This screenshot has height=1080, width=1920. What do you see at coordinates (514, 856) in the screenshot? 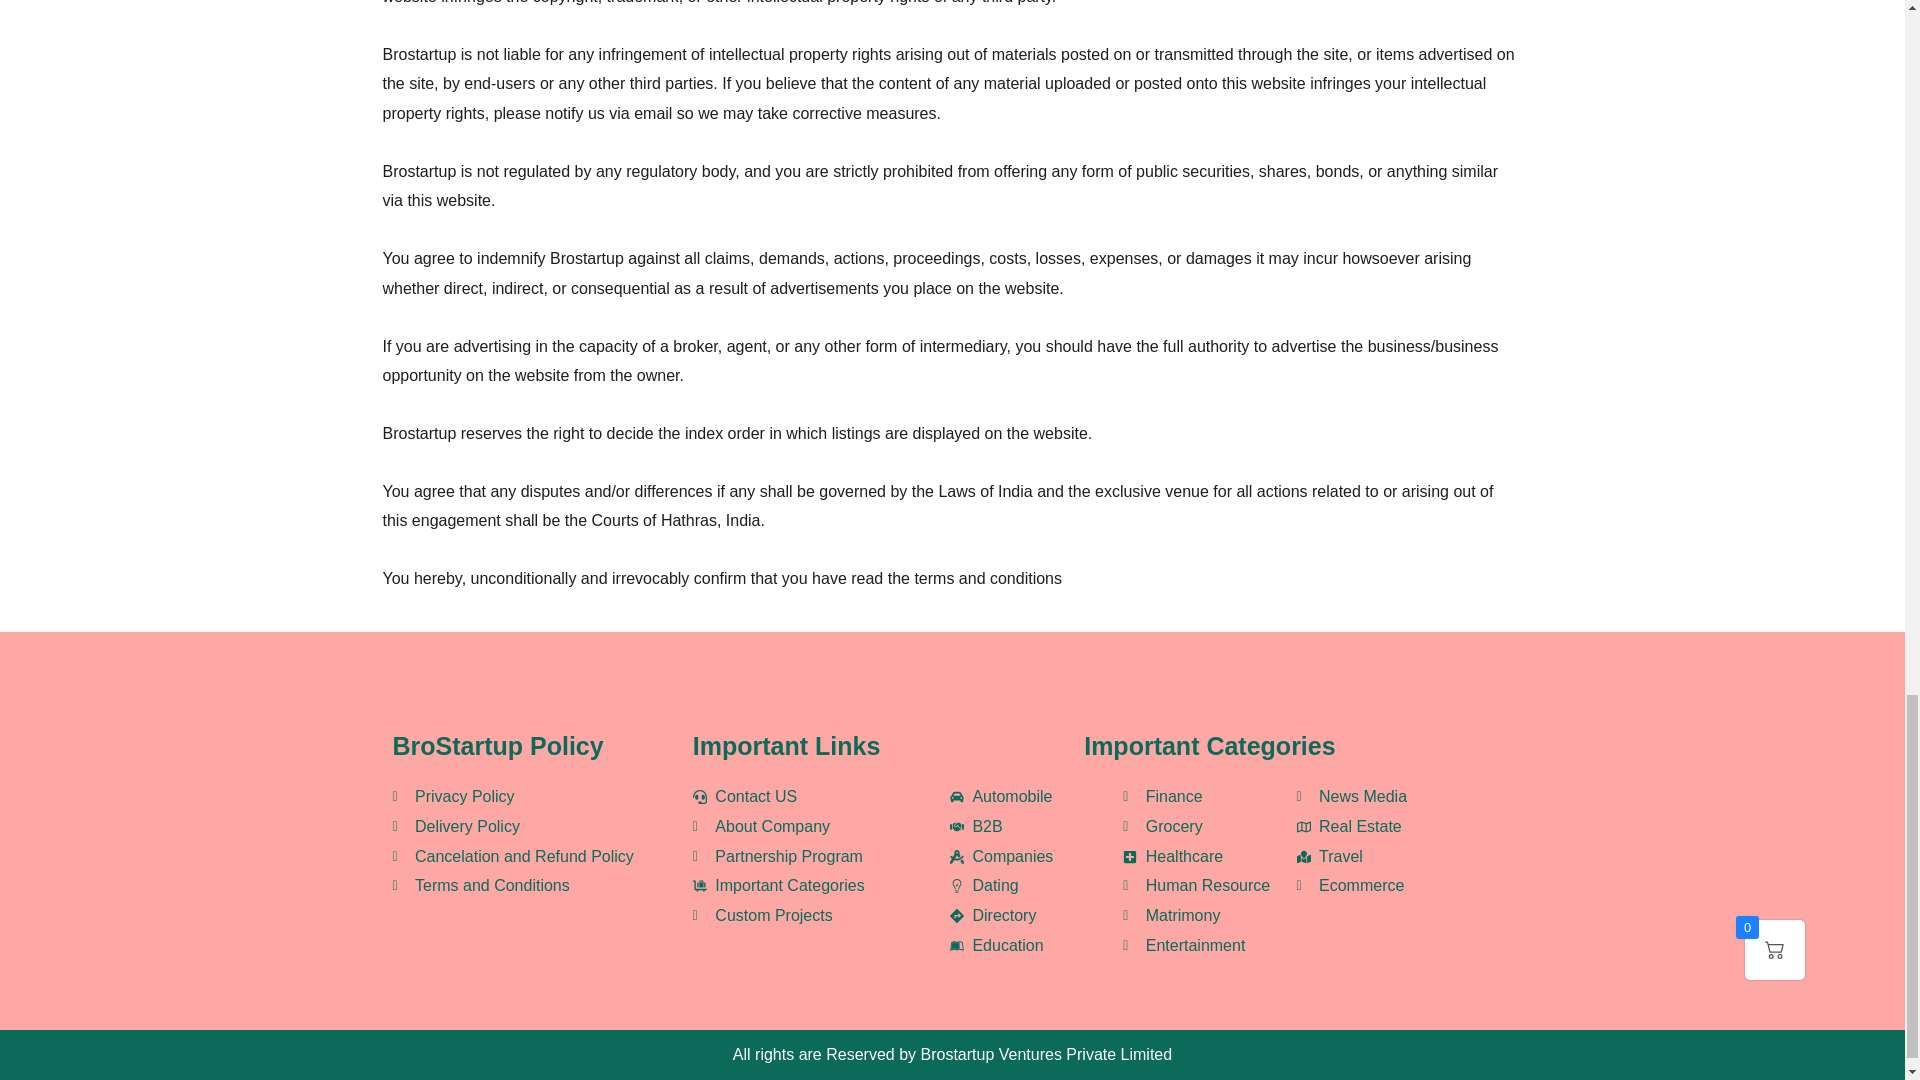
I see `Cancelation and Refund Policy` at bounding box center [514, 856].